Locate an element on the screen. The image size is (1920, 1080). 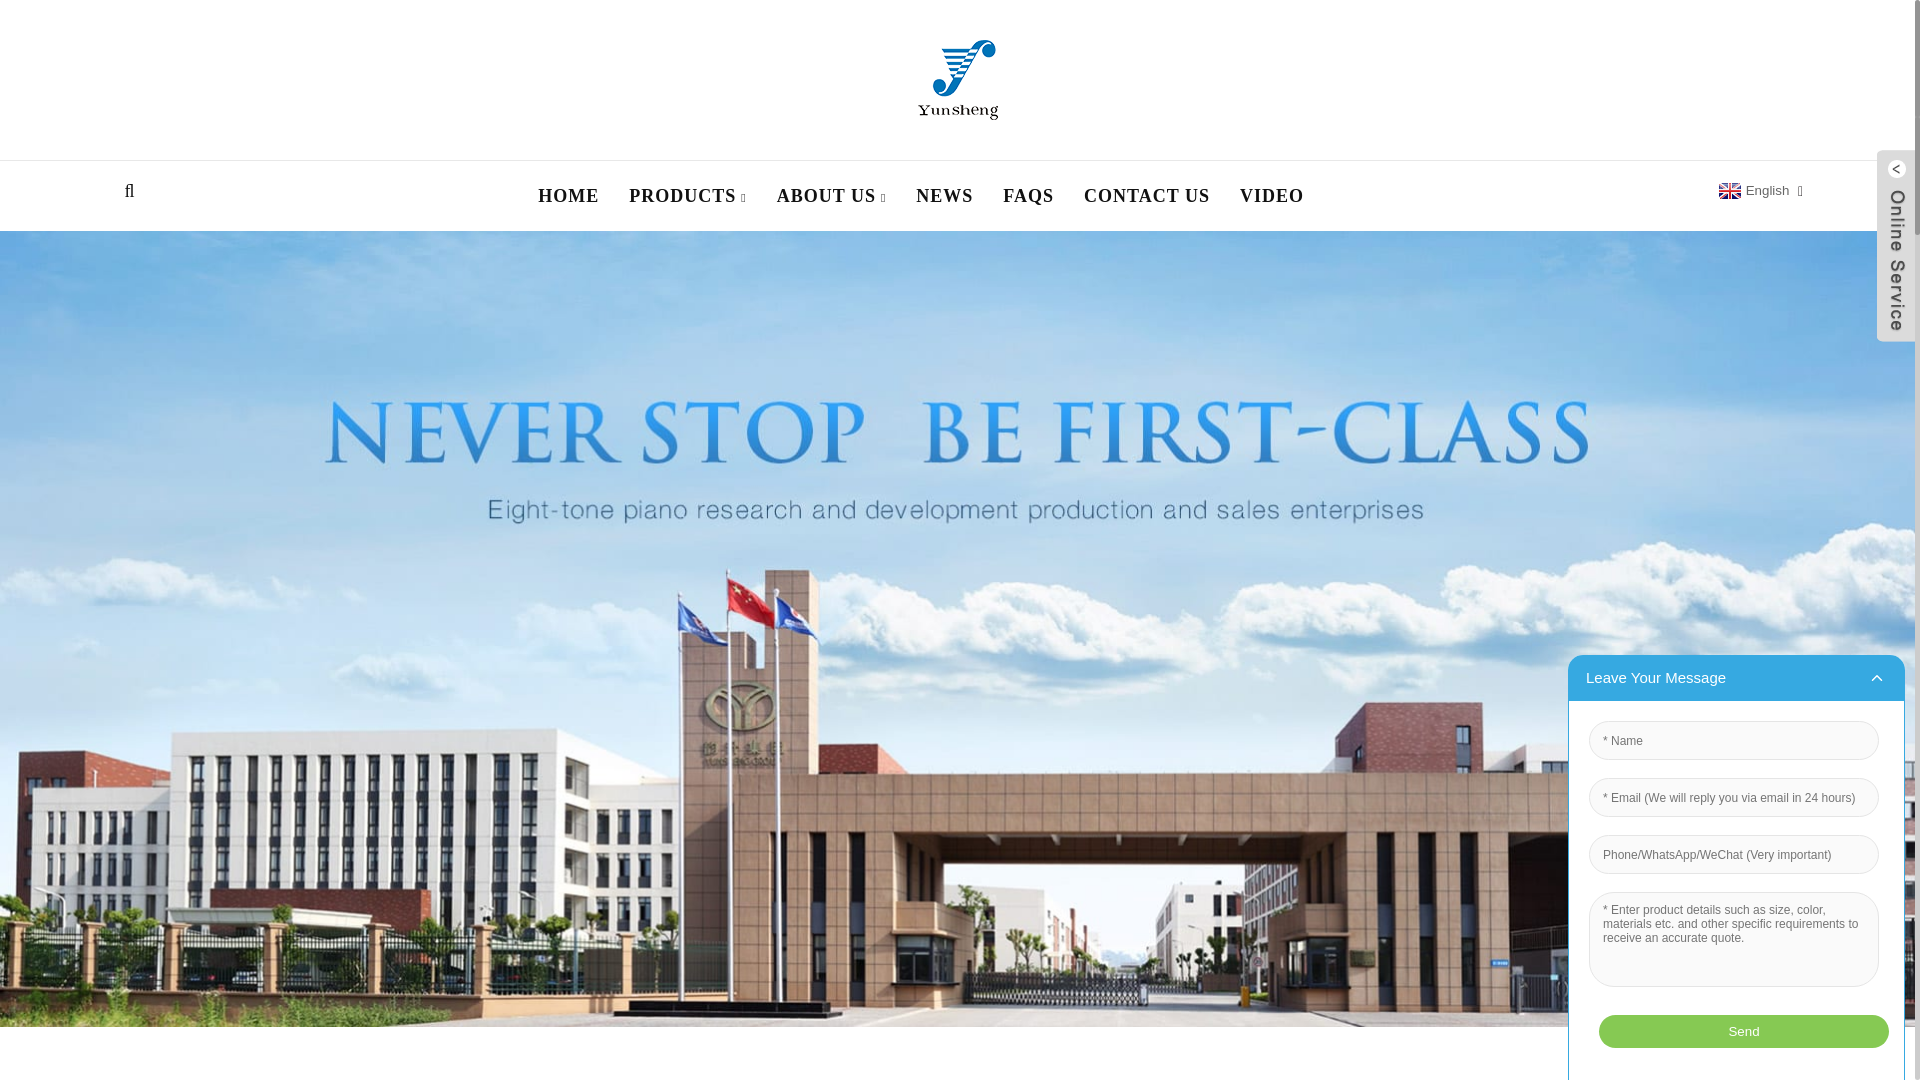
CONTACT US is located at coordinates (1146, 196).